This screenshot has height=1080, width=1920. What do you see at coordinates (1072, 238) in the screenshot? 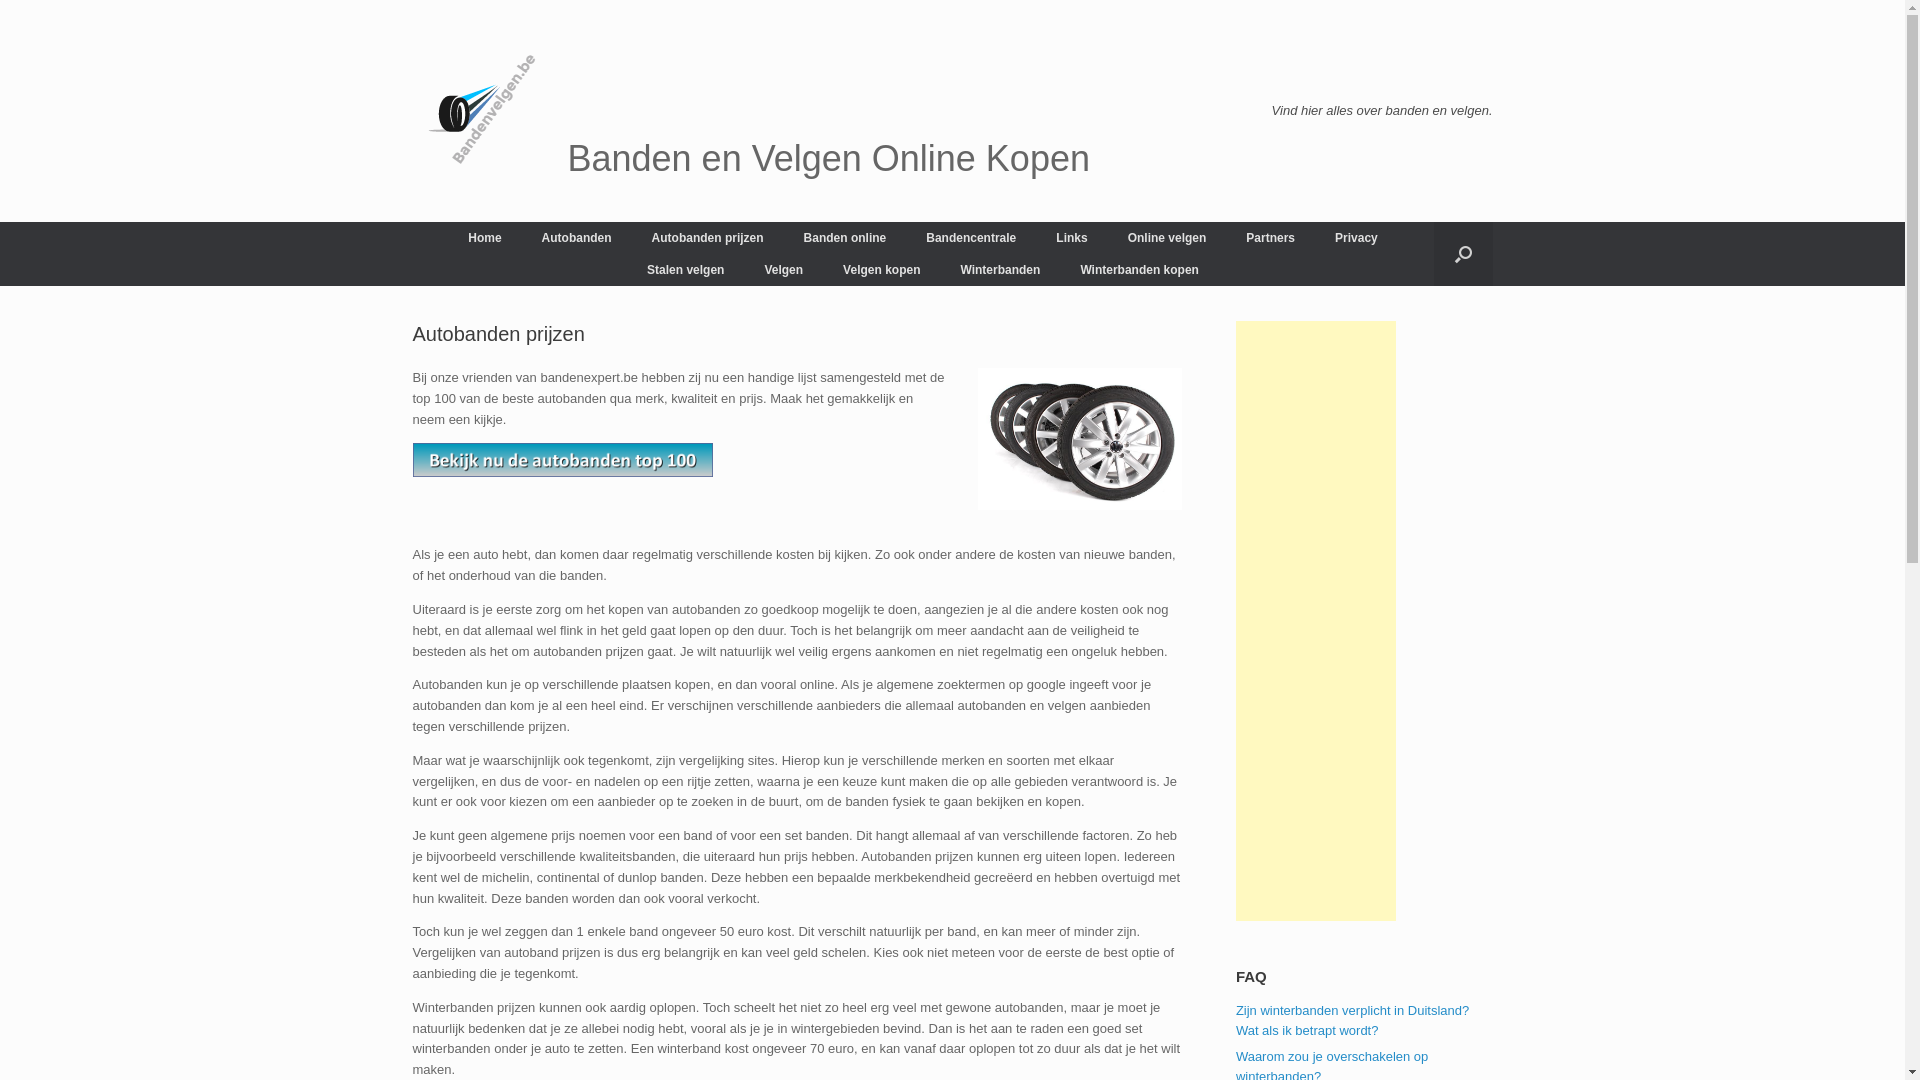
I see `Links` at bounding box center [1072, 238].